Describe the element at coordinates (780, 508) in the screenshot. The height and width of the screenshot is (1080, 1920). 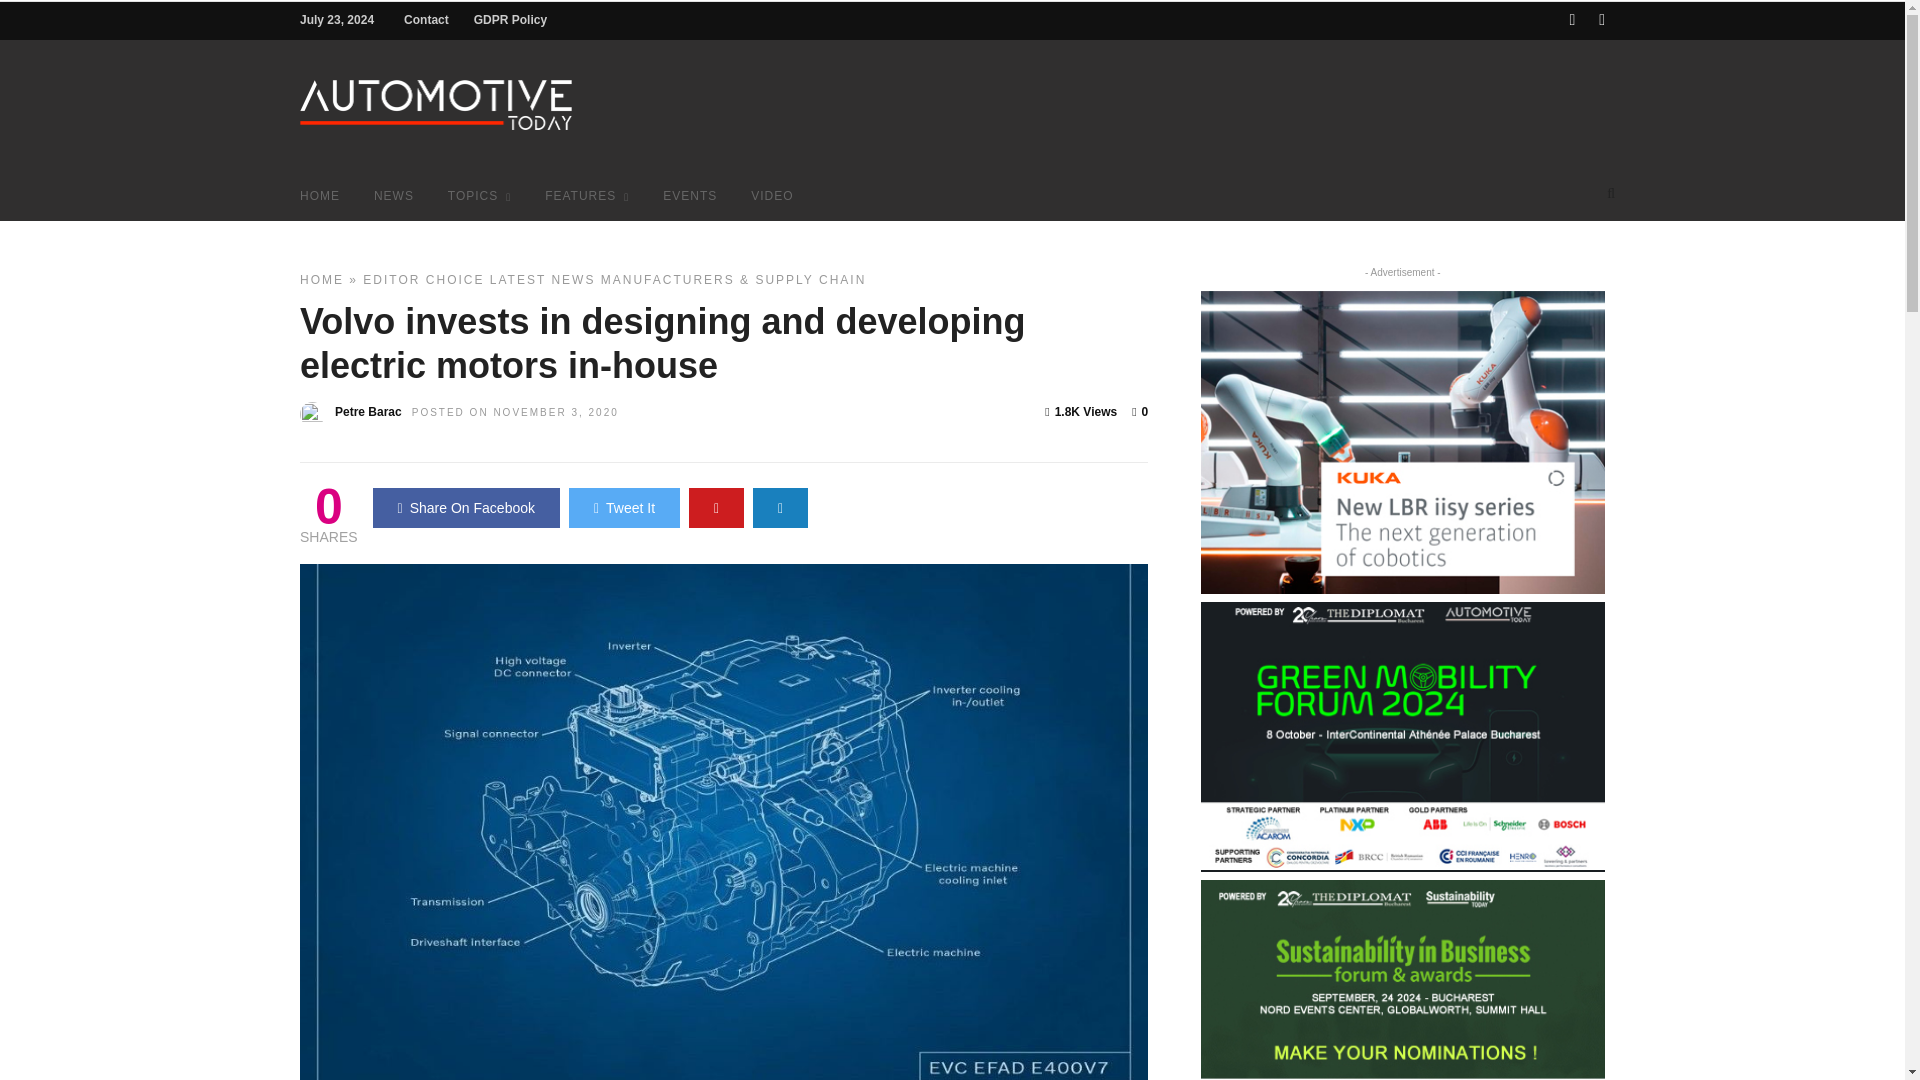
I see `Share by Email` at that location.